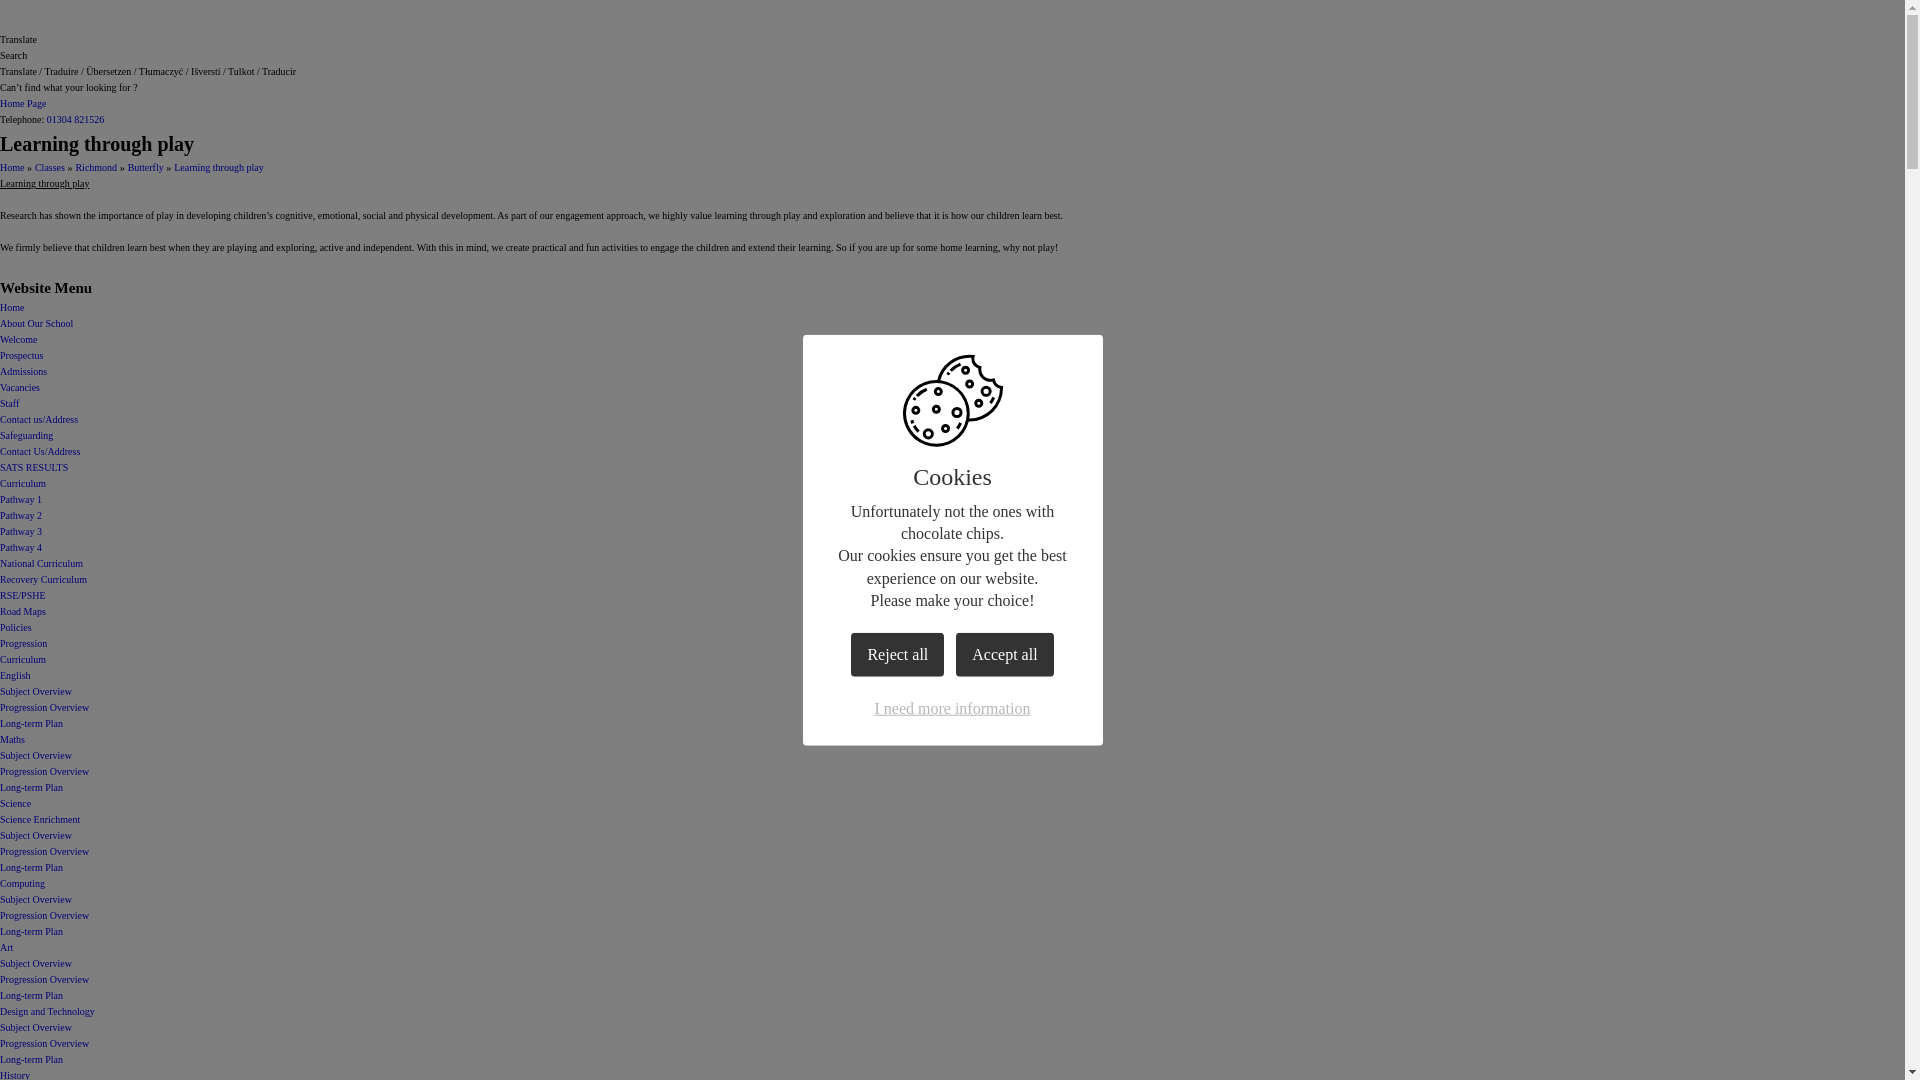 This screenshot has height=1080, width=1920. What do you see at coordinates (36, 690) in the screenshot?
I see `Subject Overview` at bounding box center [36, 690].